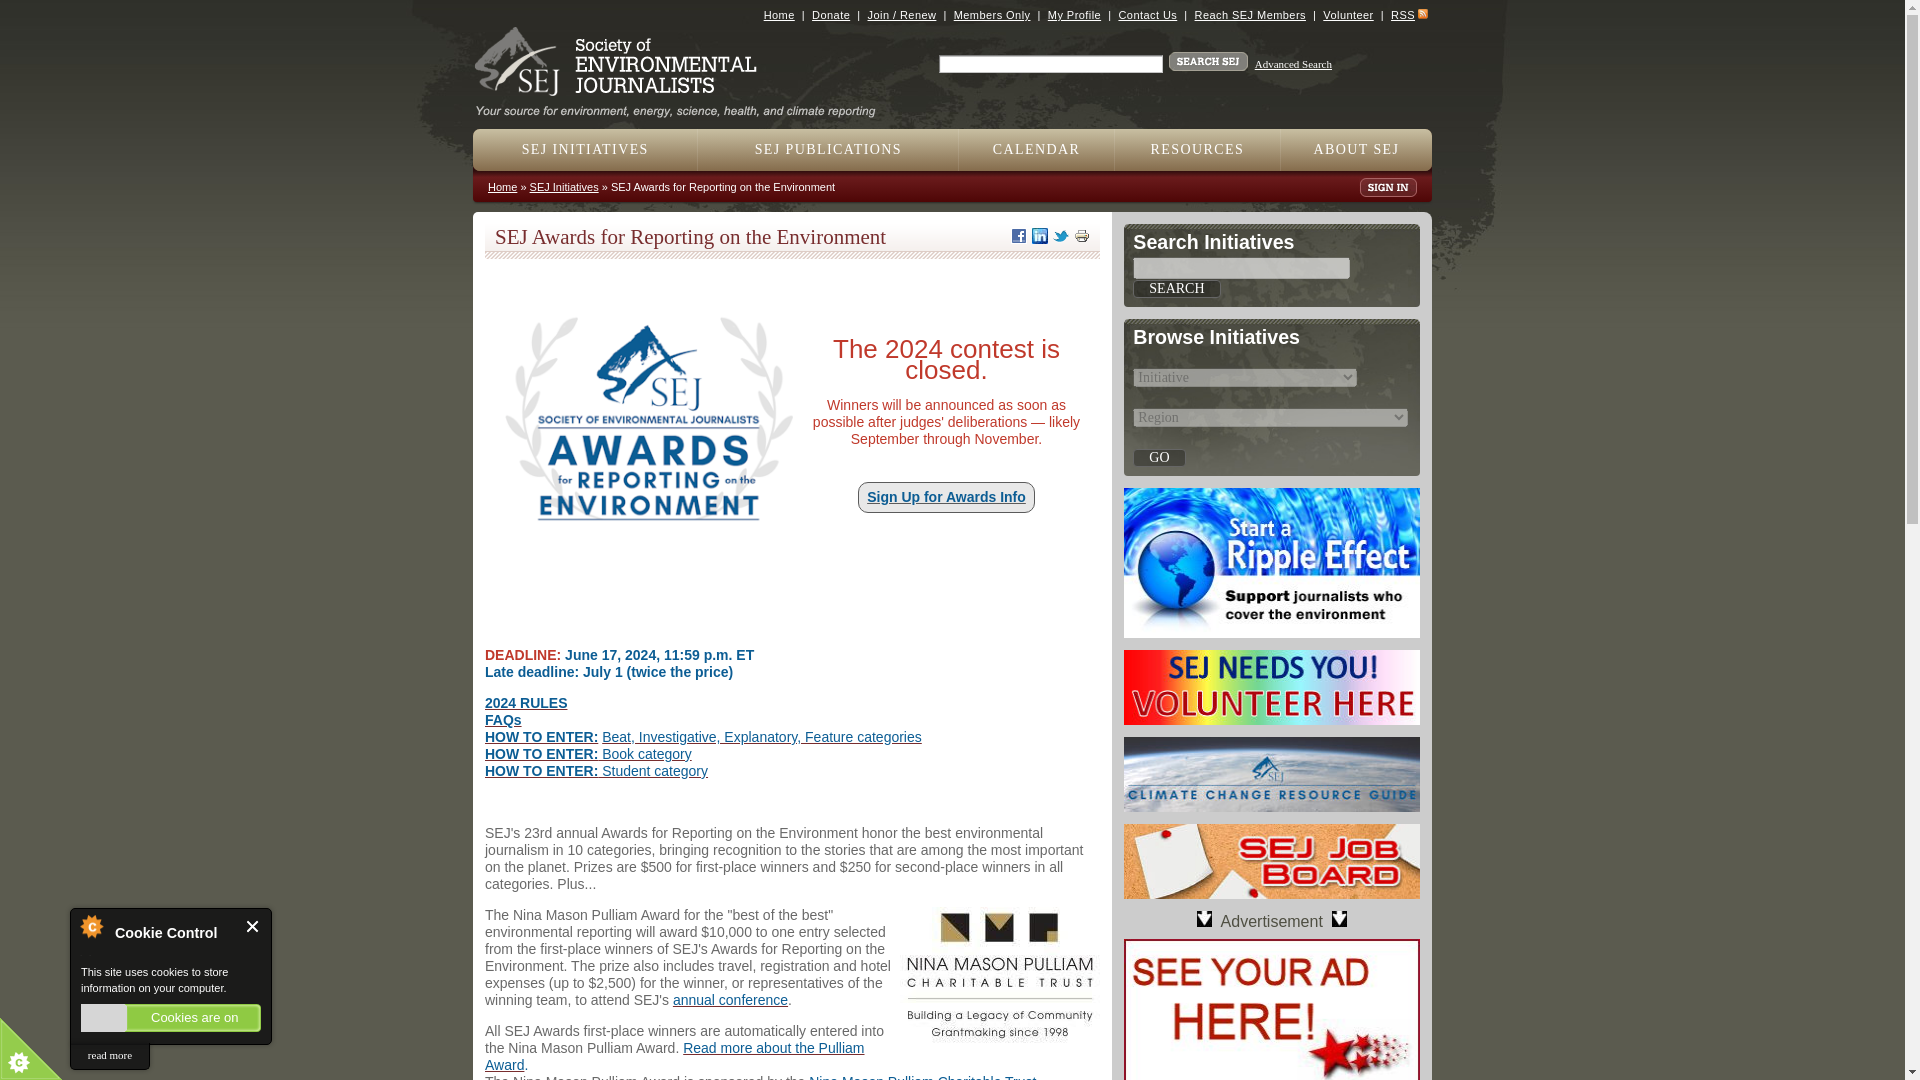 The height and width of the screenshot is (1080, 1920). I want to click on Cookies are on, so click(170, 1018).